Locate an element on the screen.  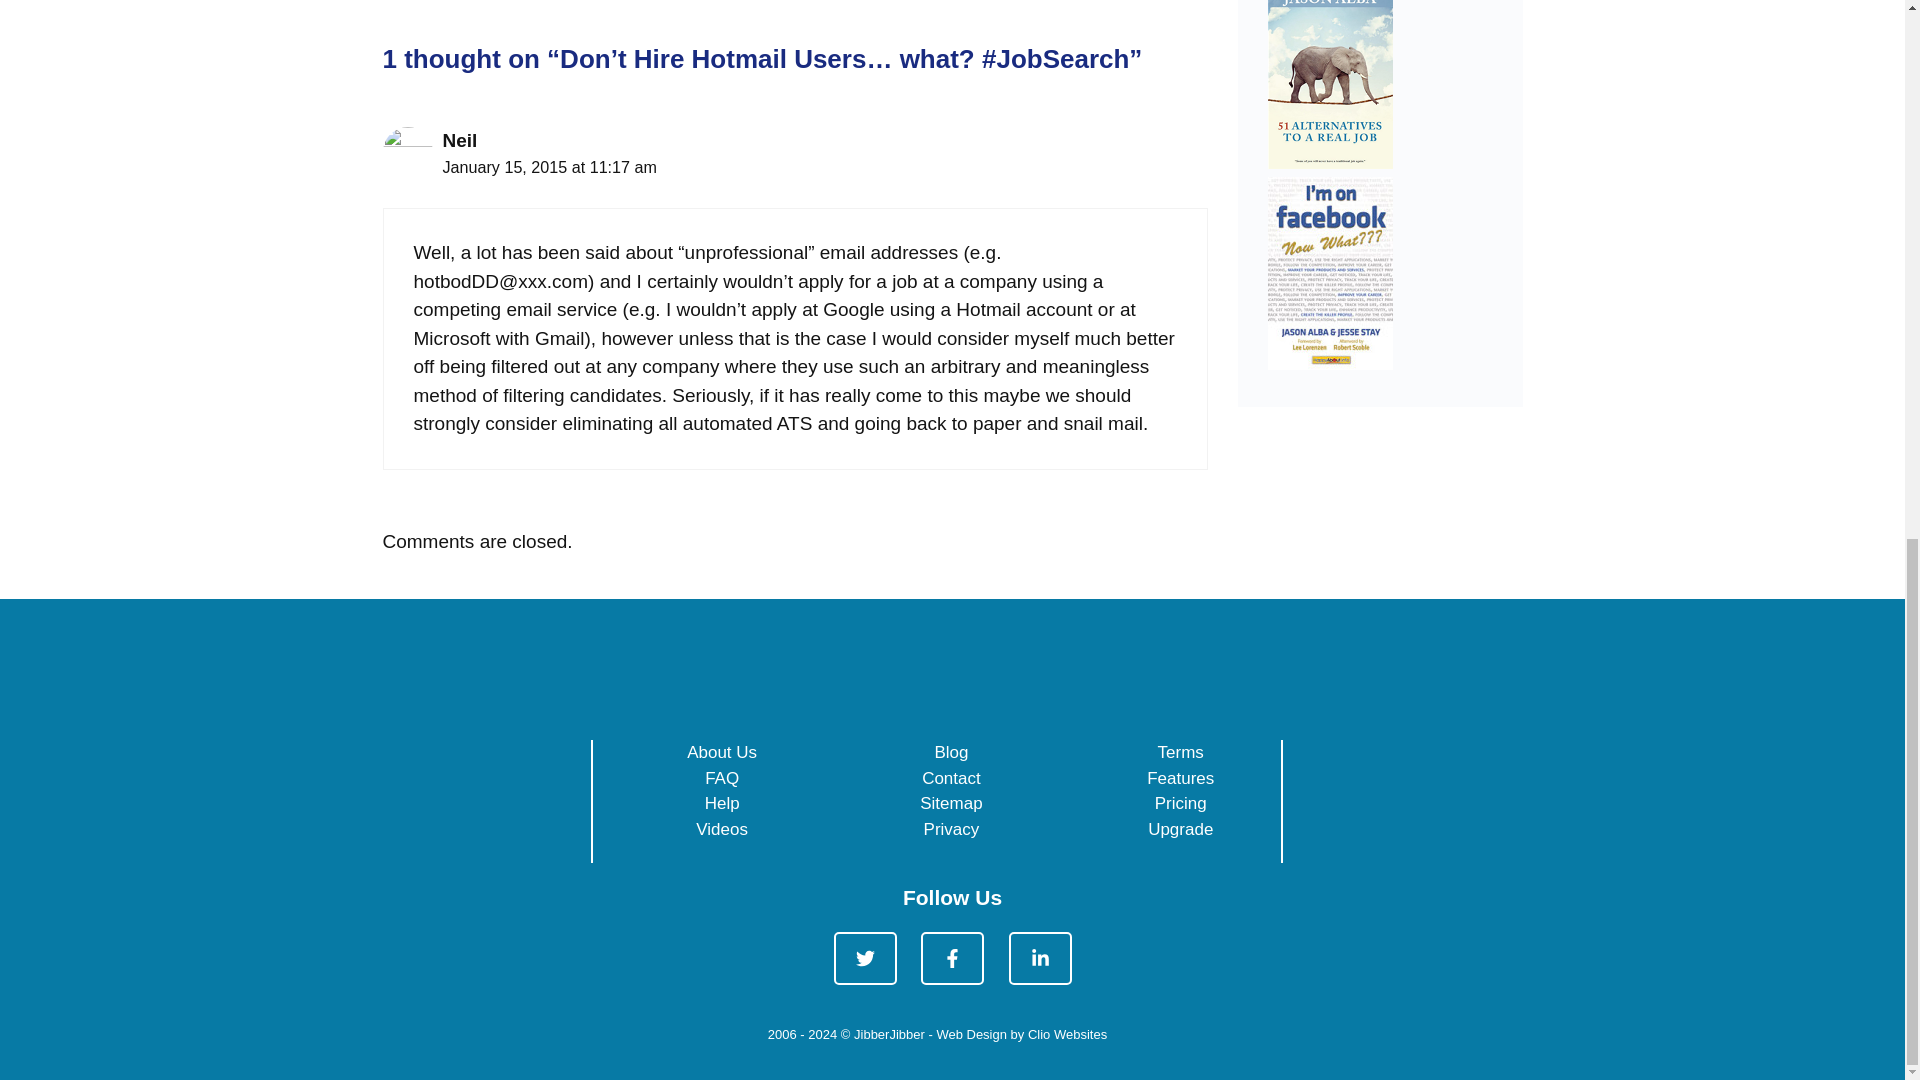
Contact is located at coordinates (951, 778).